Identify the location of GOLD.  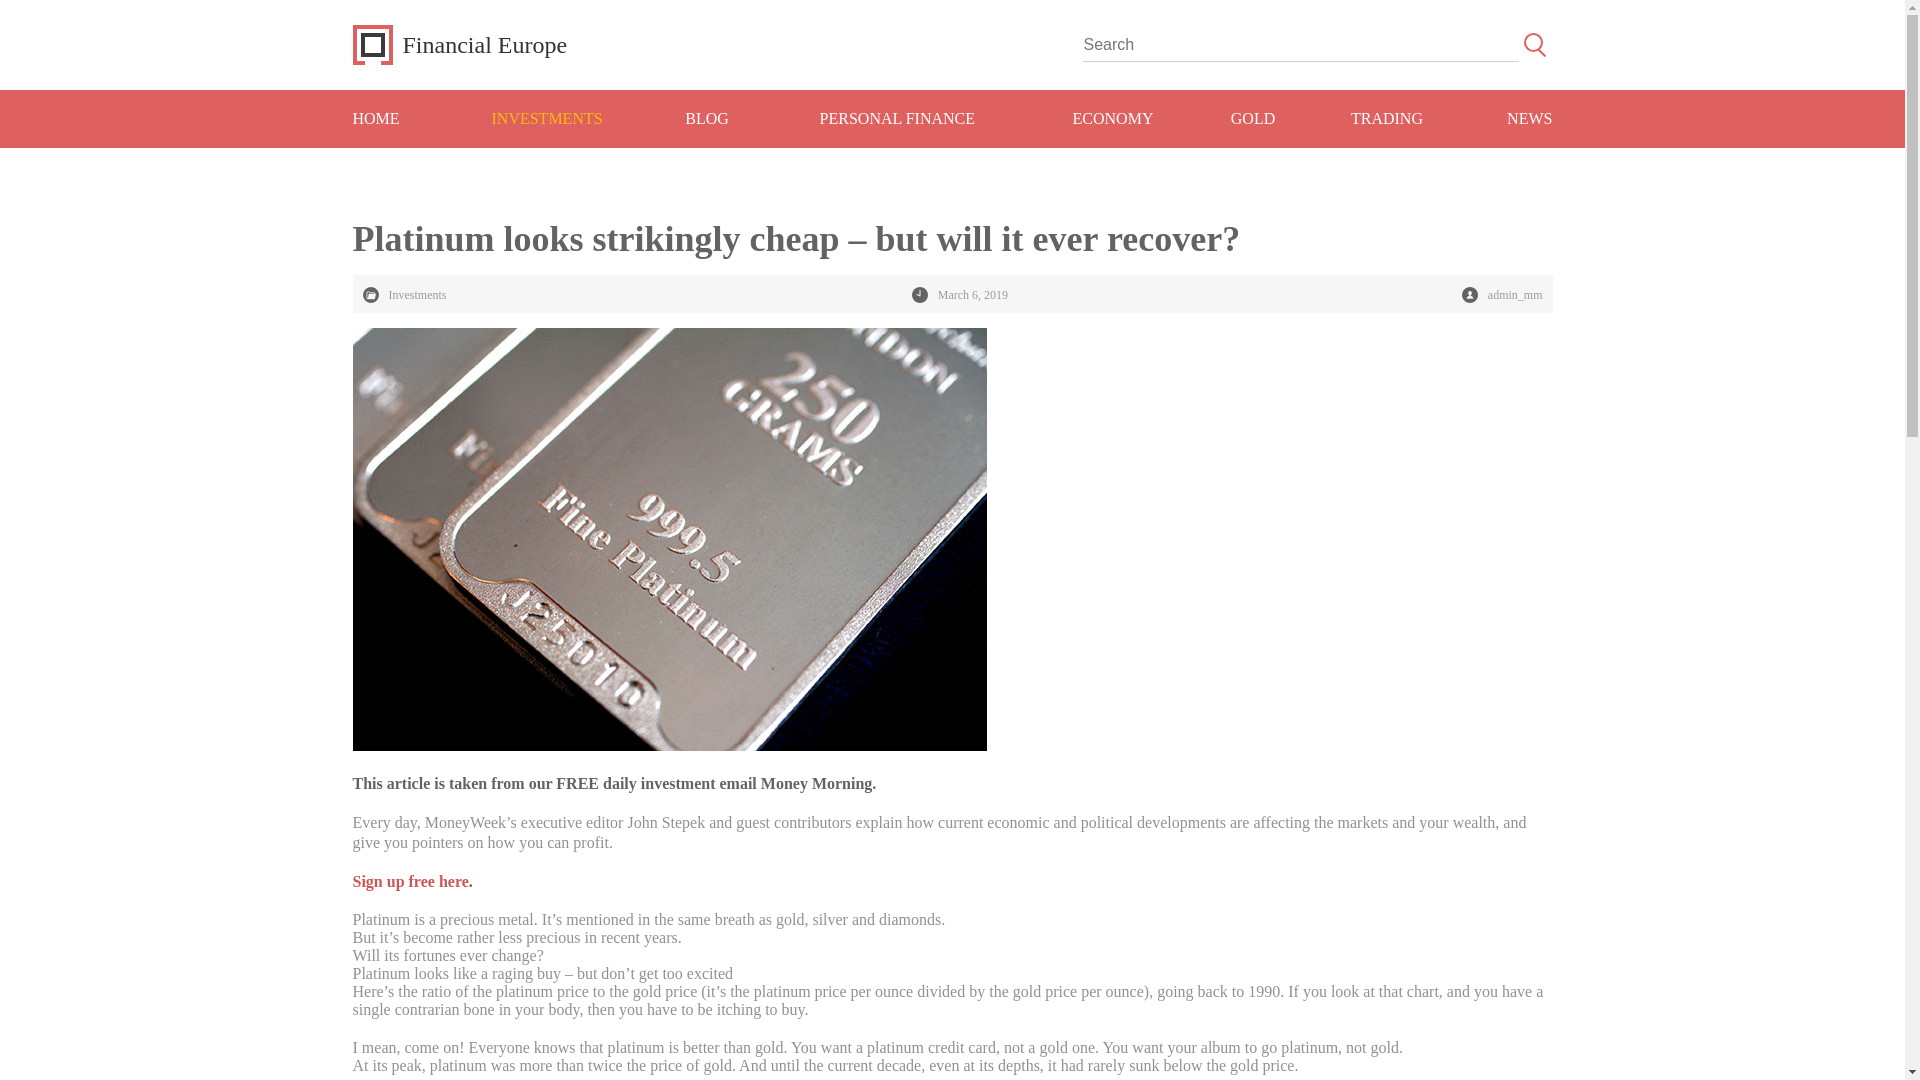
(1252, 118).